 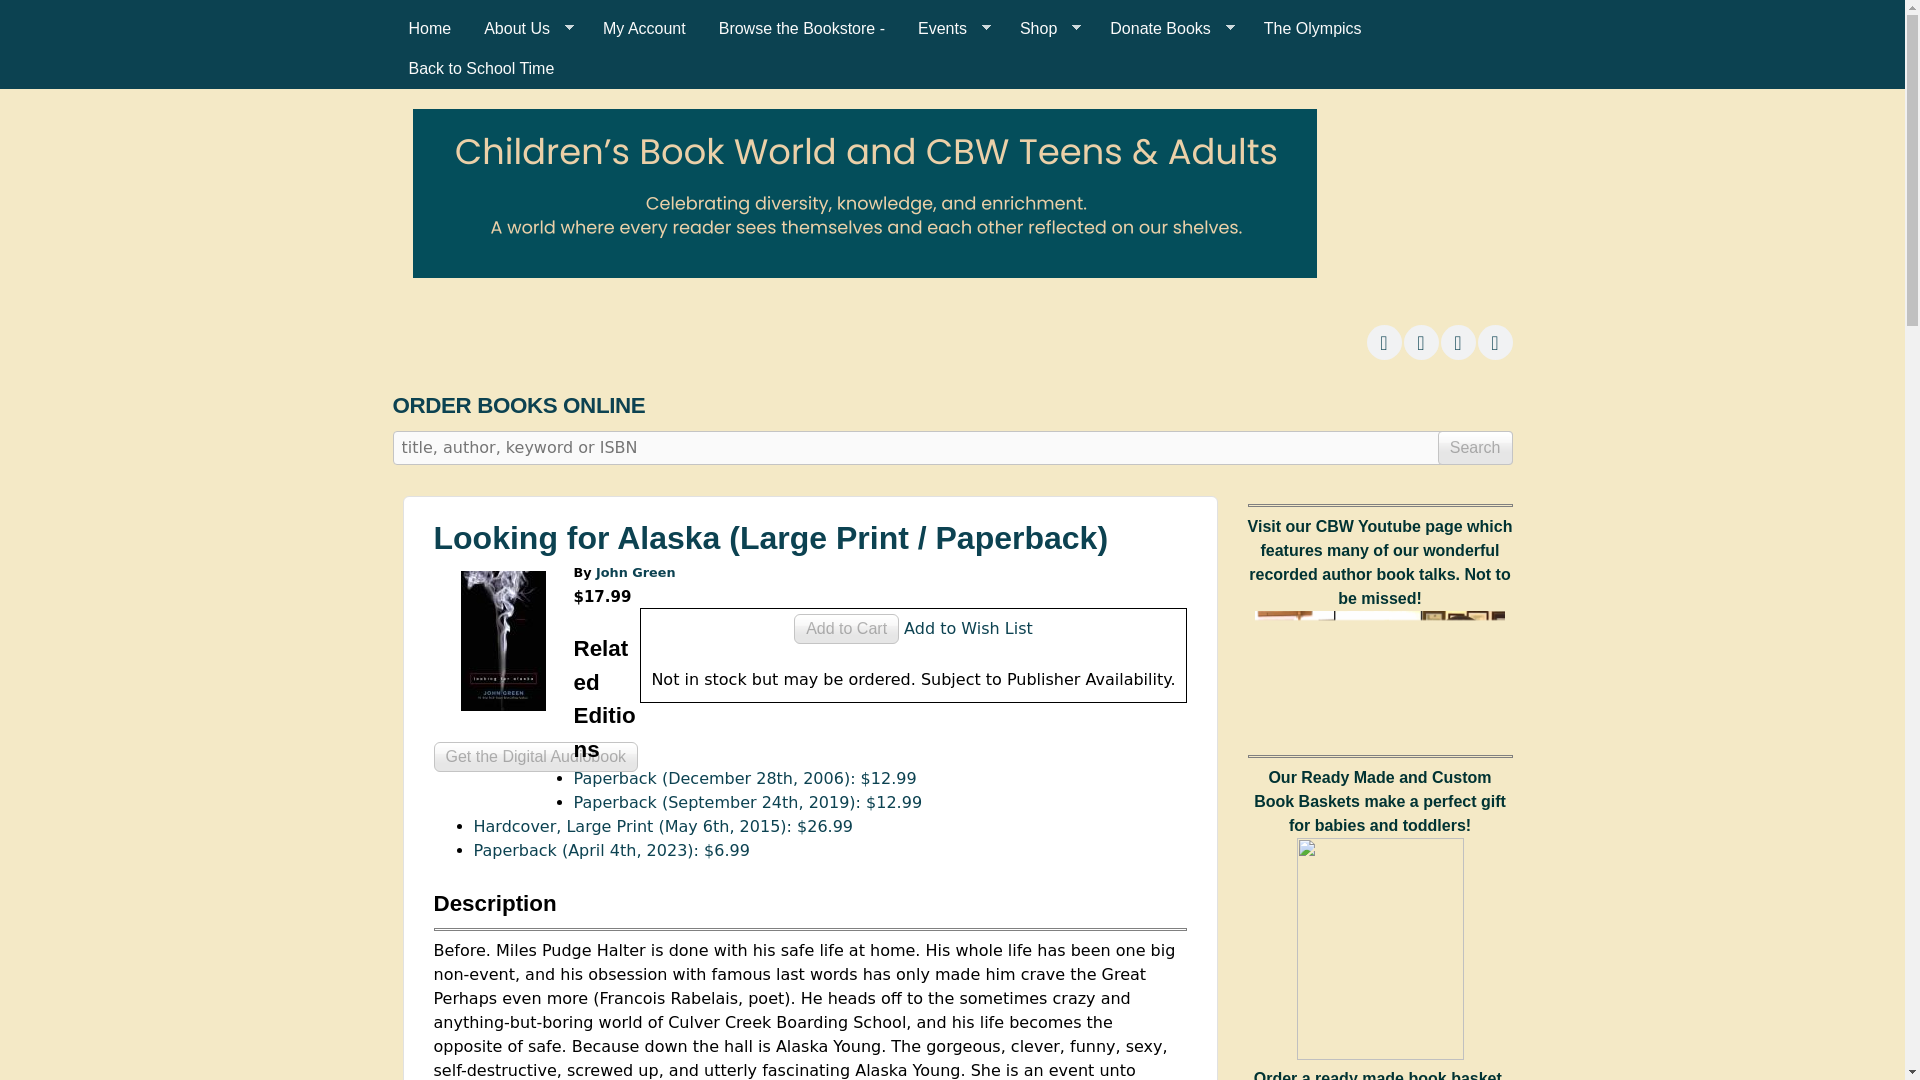 What do you see at coordinates (952, 448) in the screenshot?
I see `Enter the terms you wish to search for.` at bounding box center [952, 448].